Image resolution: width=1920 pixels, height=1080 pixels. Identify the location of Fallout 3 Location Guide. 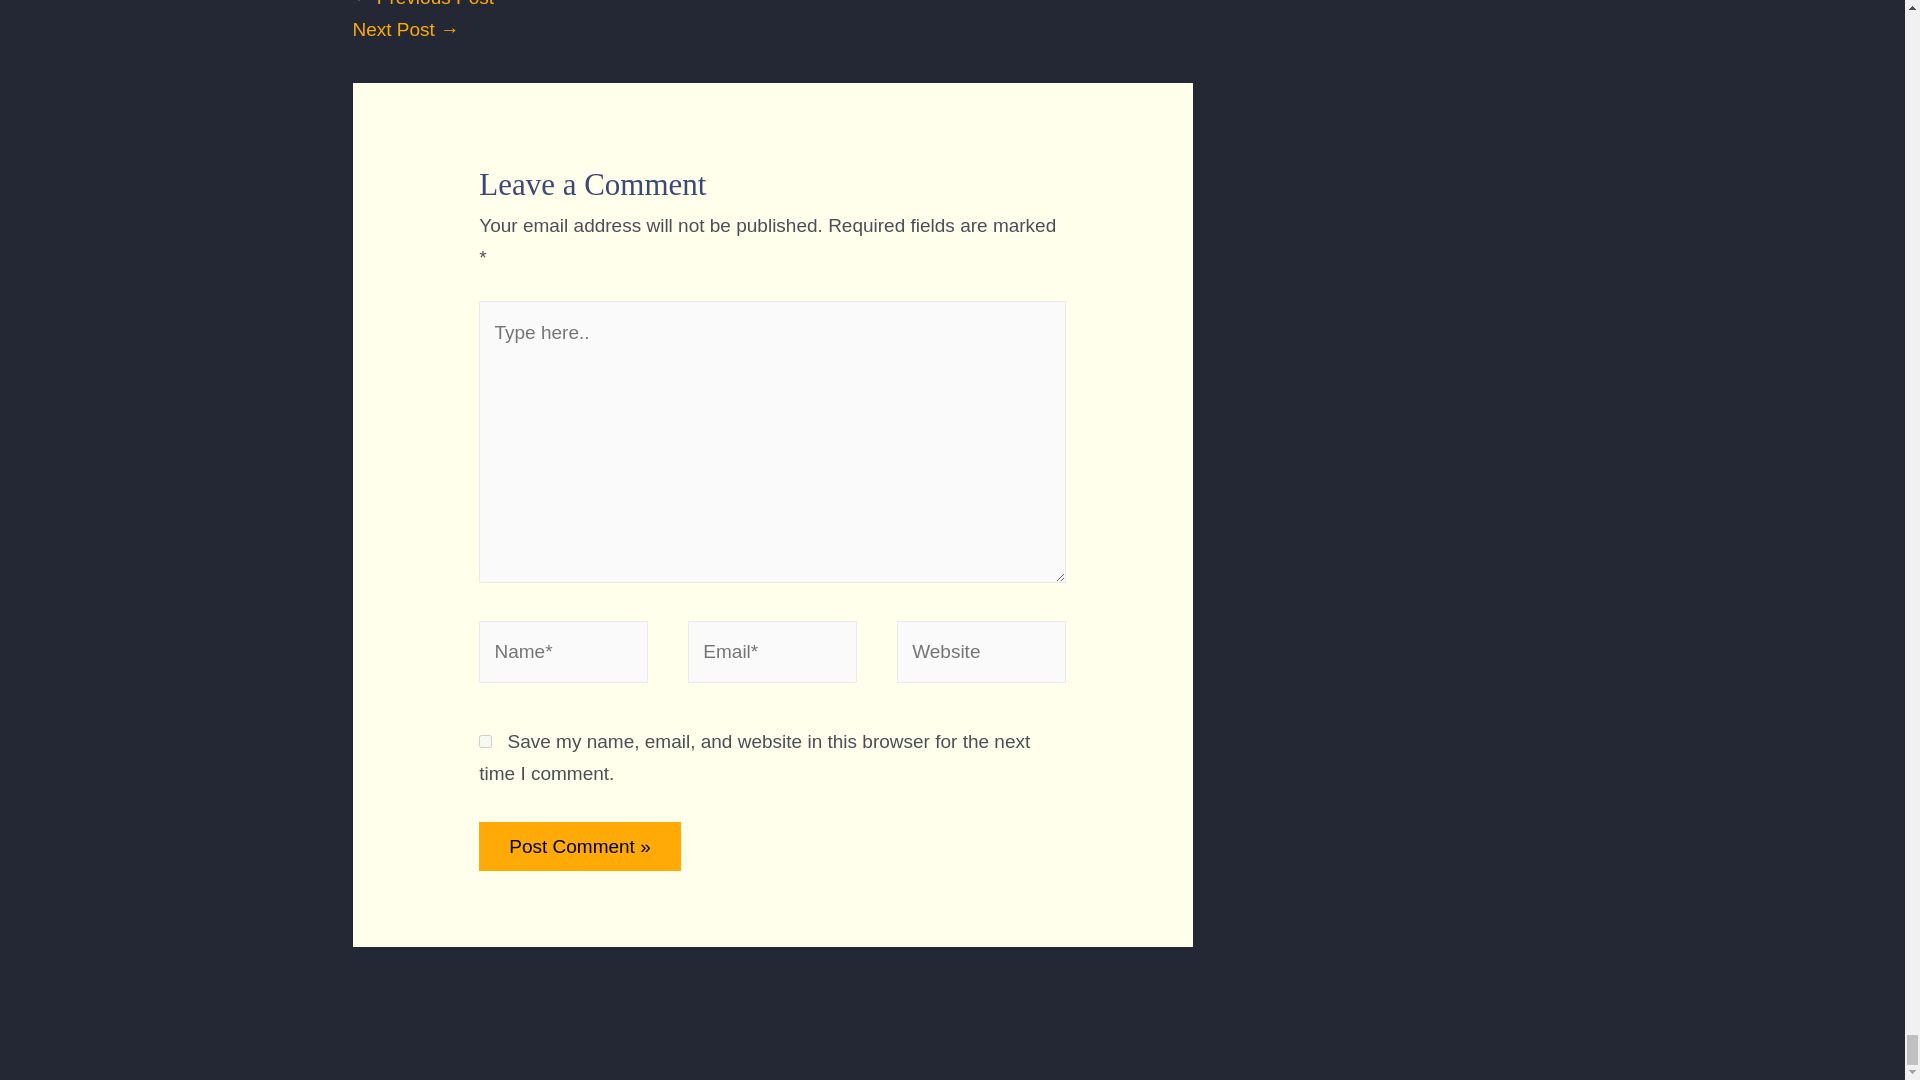
(404, 29).